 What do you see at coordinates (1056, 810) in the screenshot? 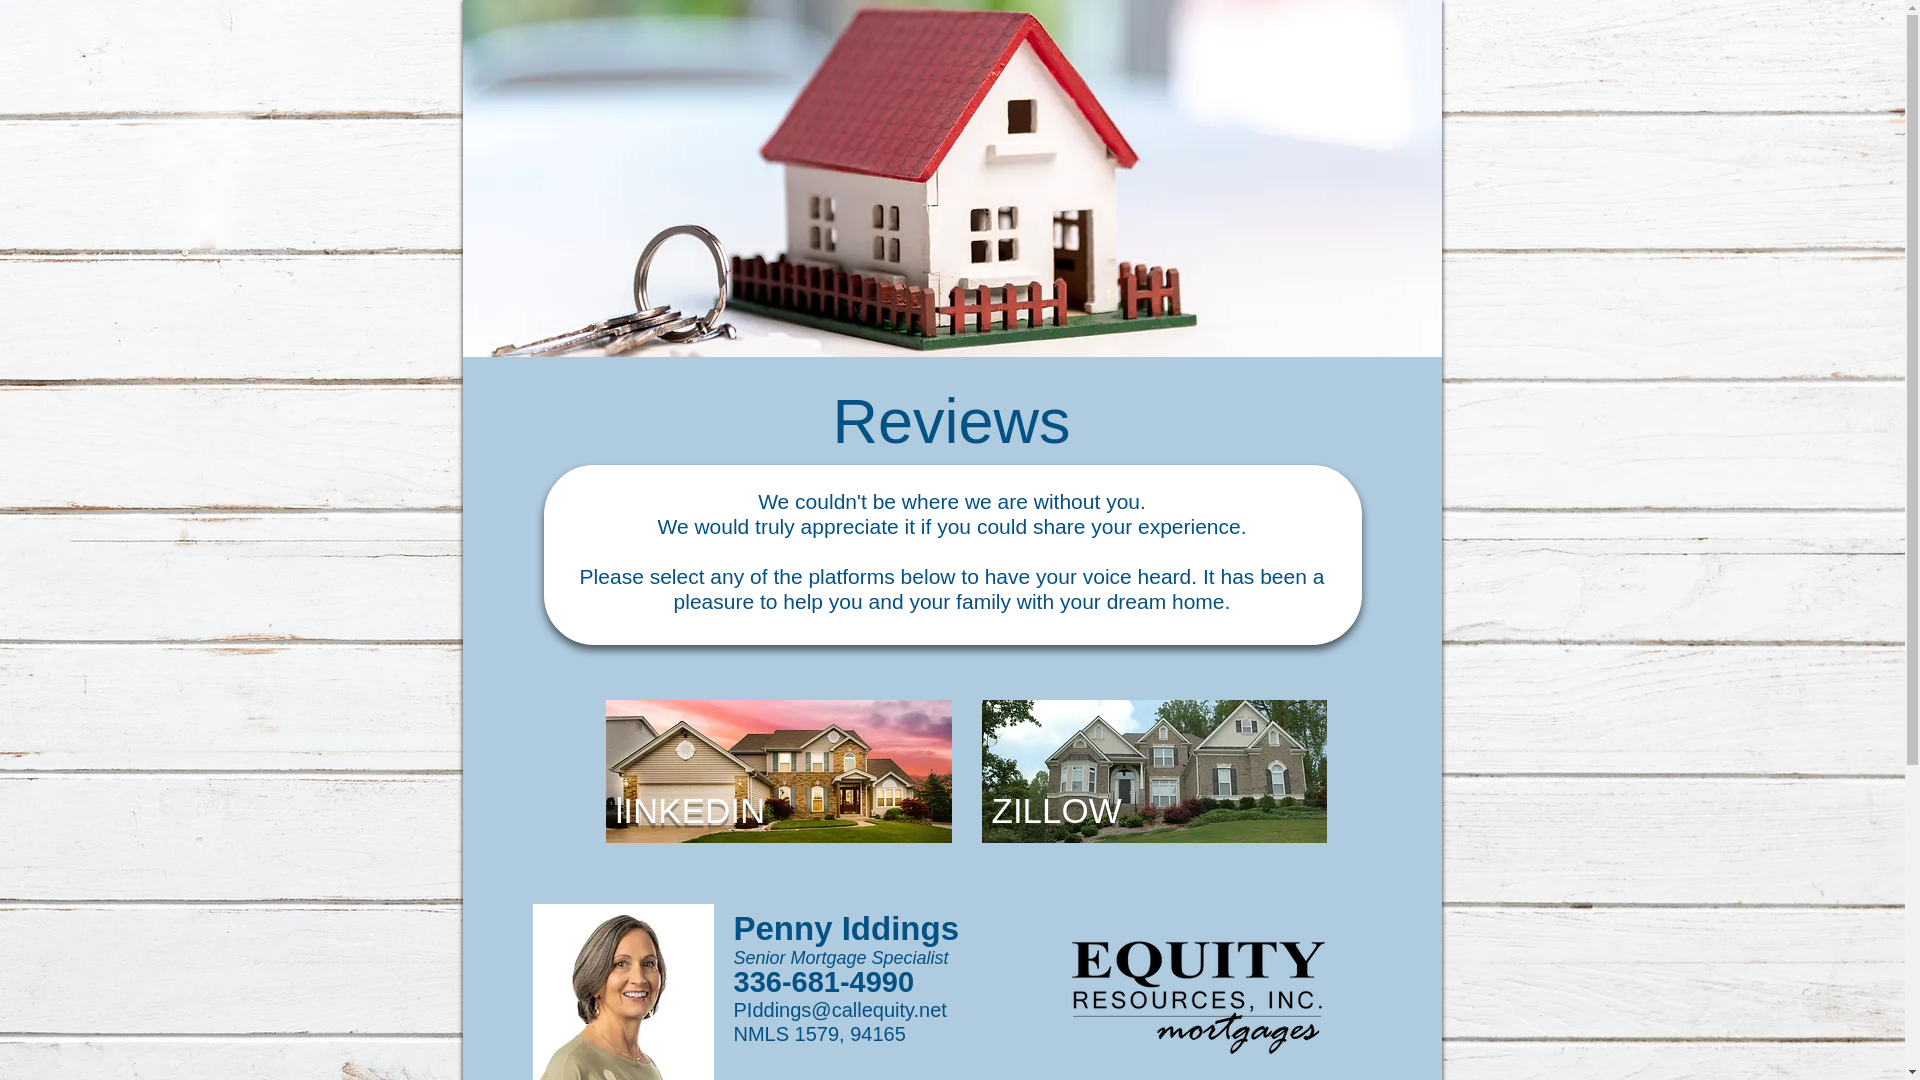
I see `ZILLOW` at bounding box center [1056, 810].